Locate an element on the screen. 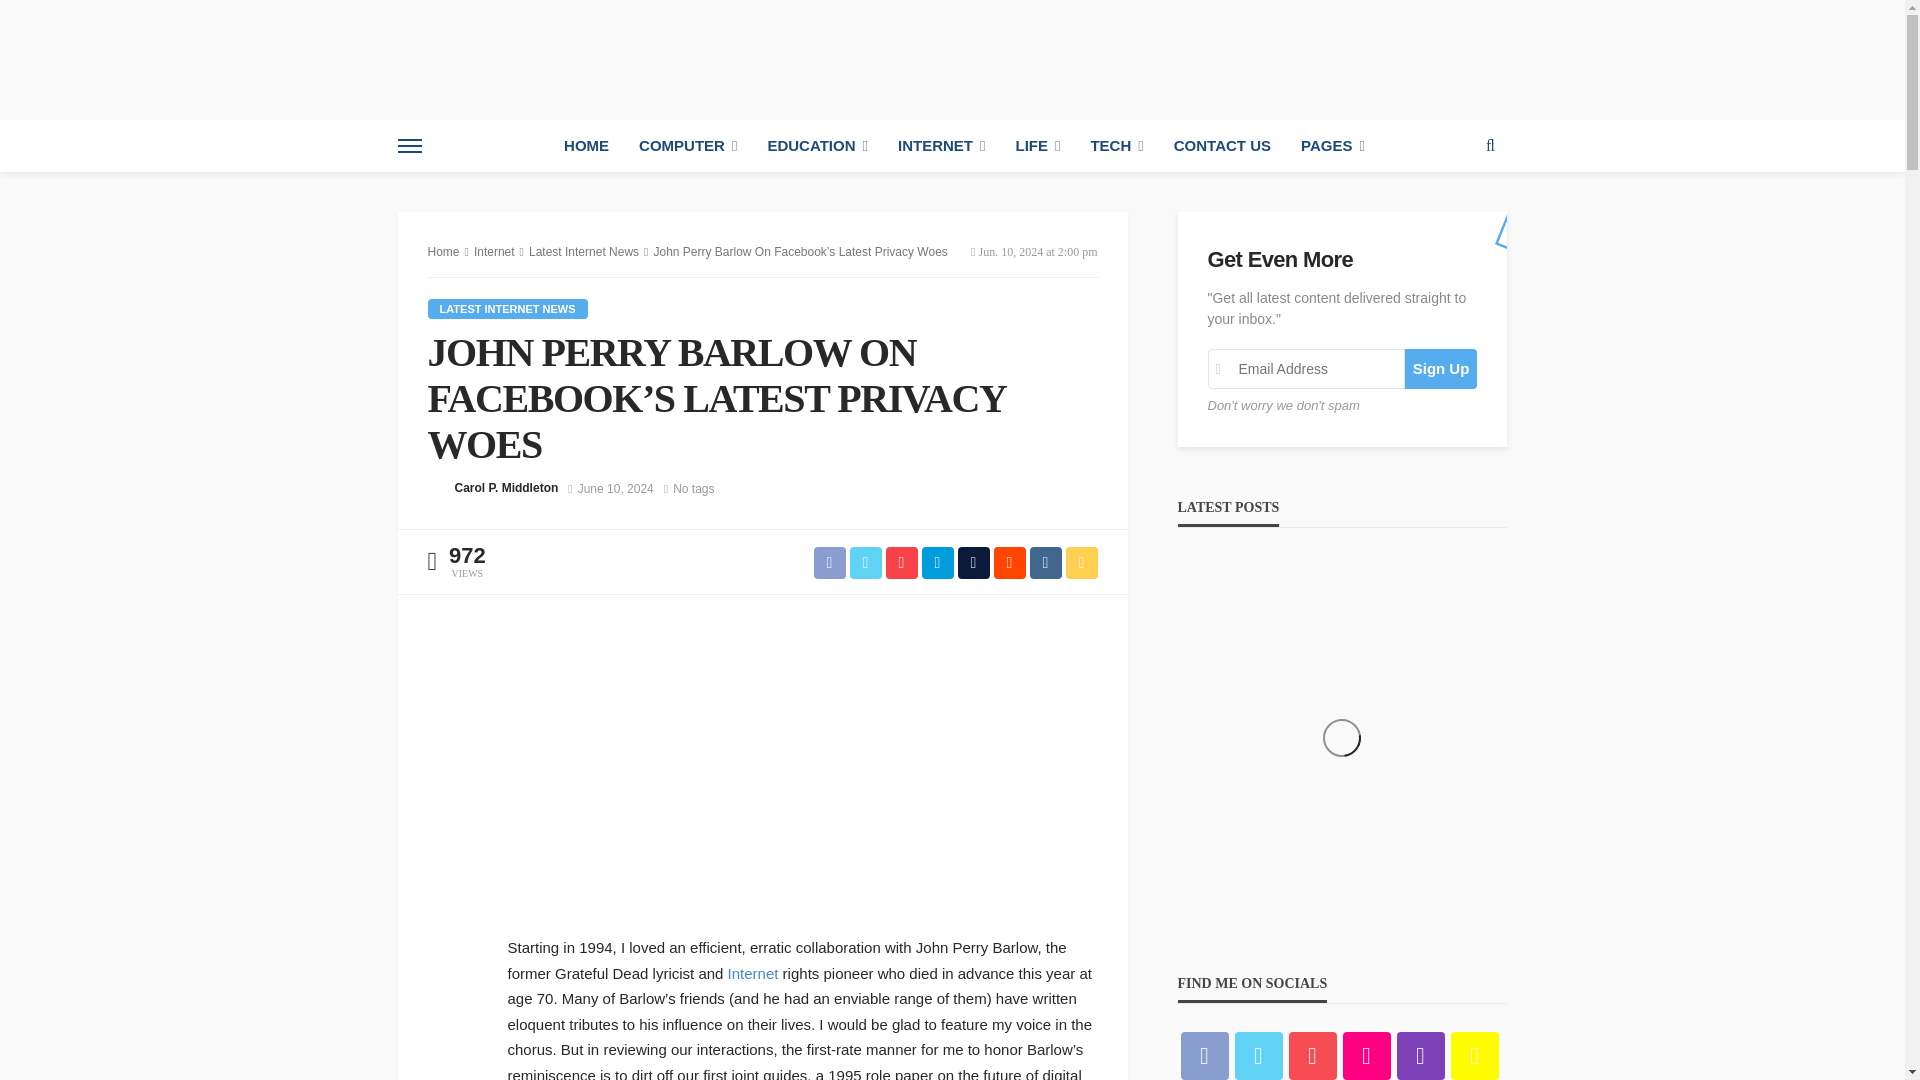 The height and width of the screenshot is (1080, 1920). Sign up is located at coordinates (1442, 368).